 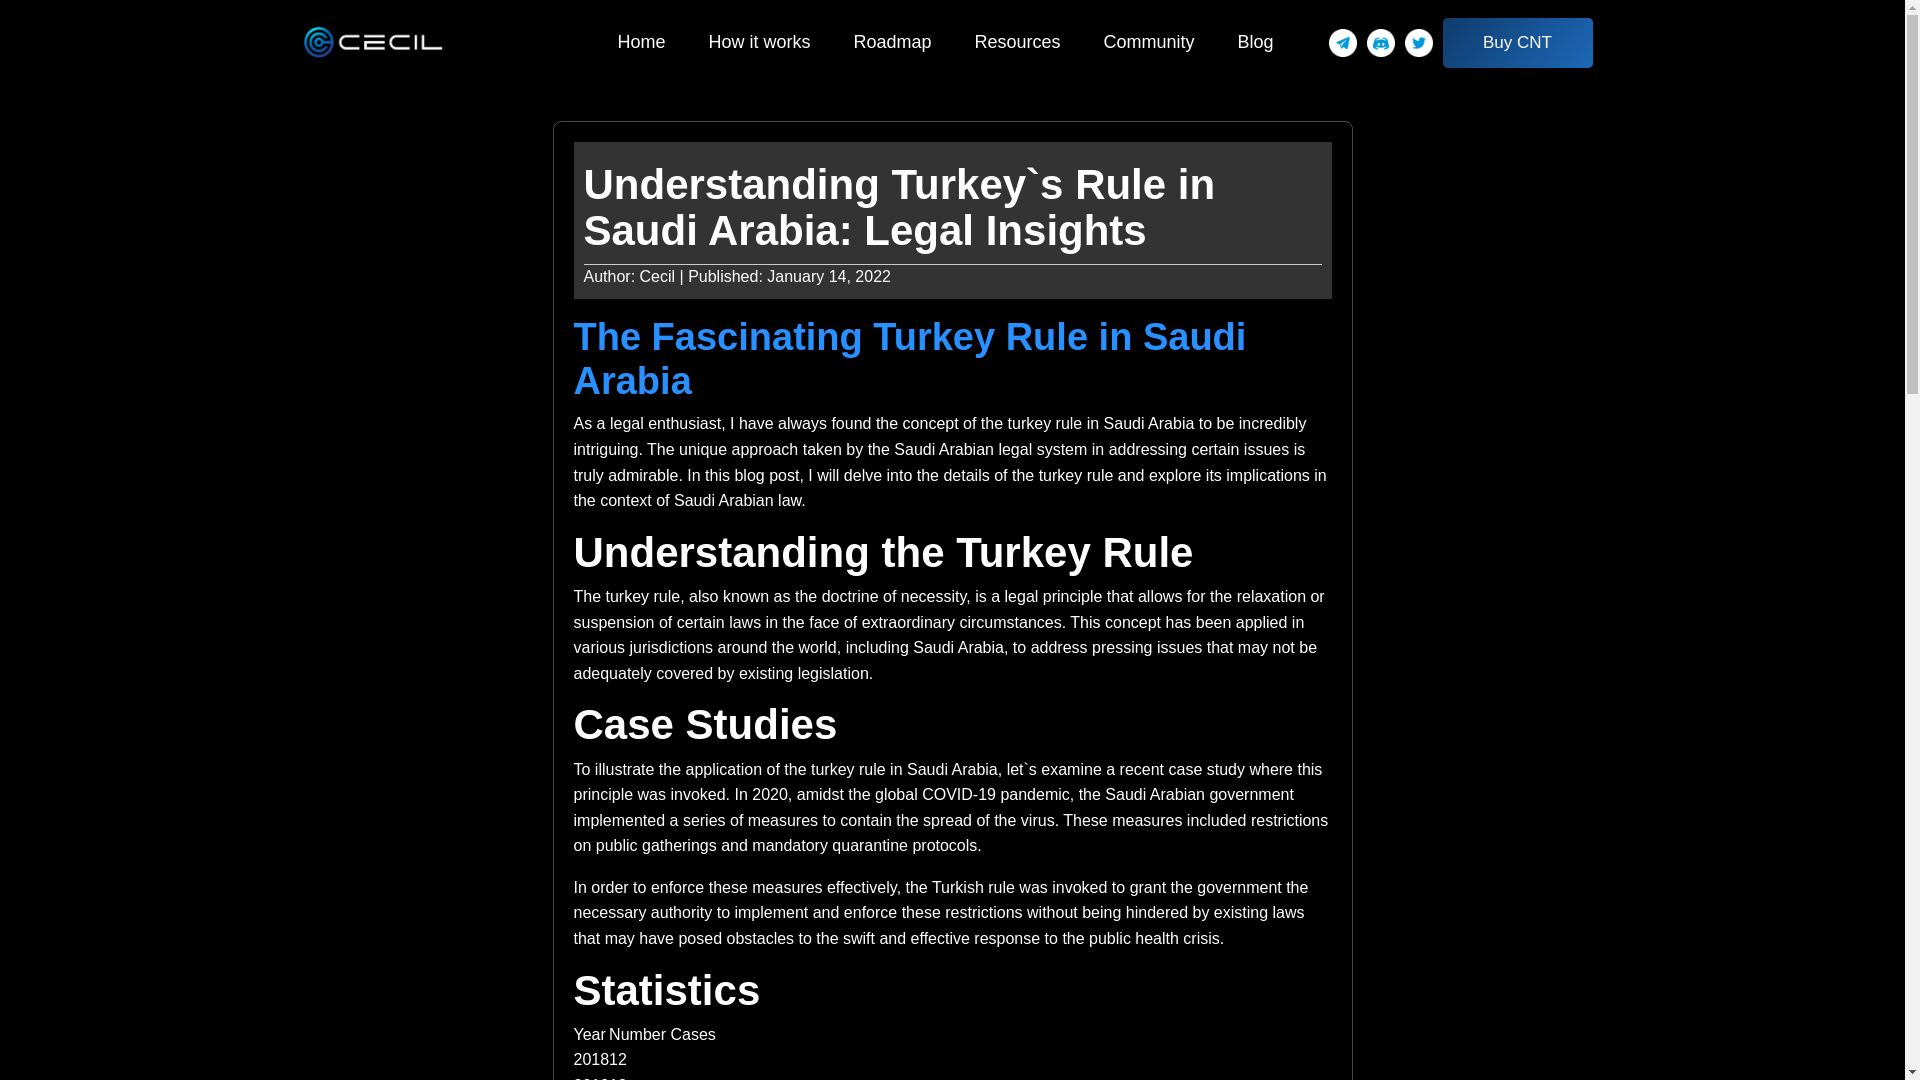 What do you see at coordinates (1016, 42) in the screenshot?
I see `Resources` at bounding box center [1016, 42].